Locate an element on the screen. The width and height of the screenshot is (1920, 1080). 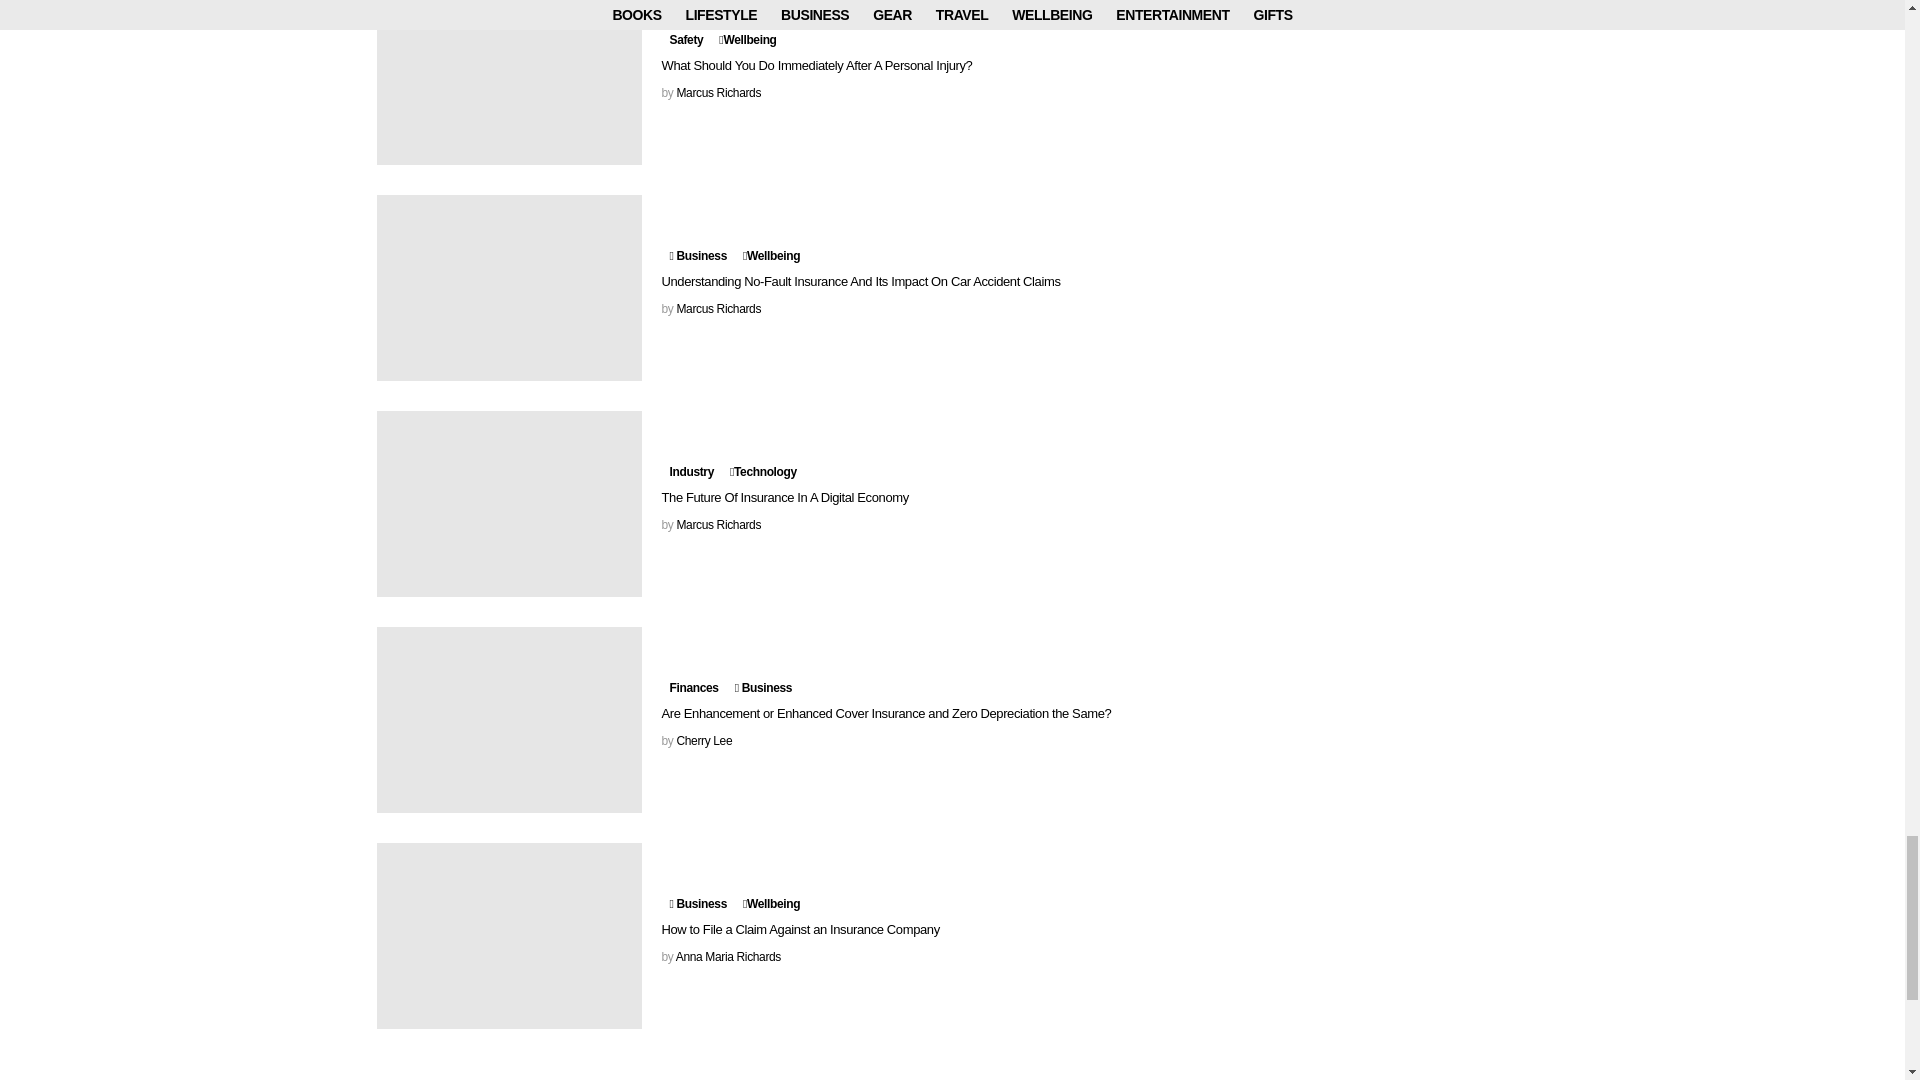
What Should You Do Immediately After A Personal Injury? is located at coordinates (508, 82).